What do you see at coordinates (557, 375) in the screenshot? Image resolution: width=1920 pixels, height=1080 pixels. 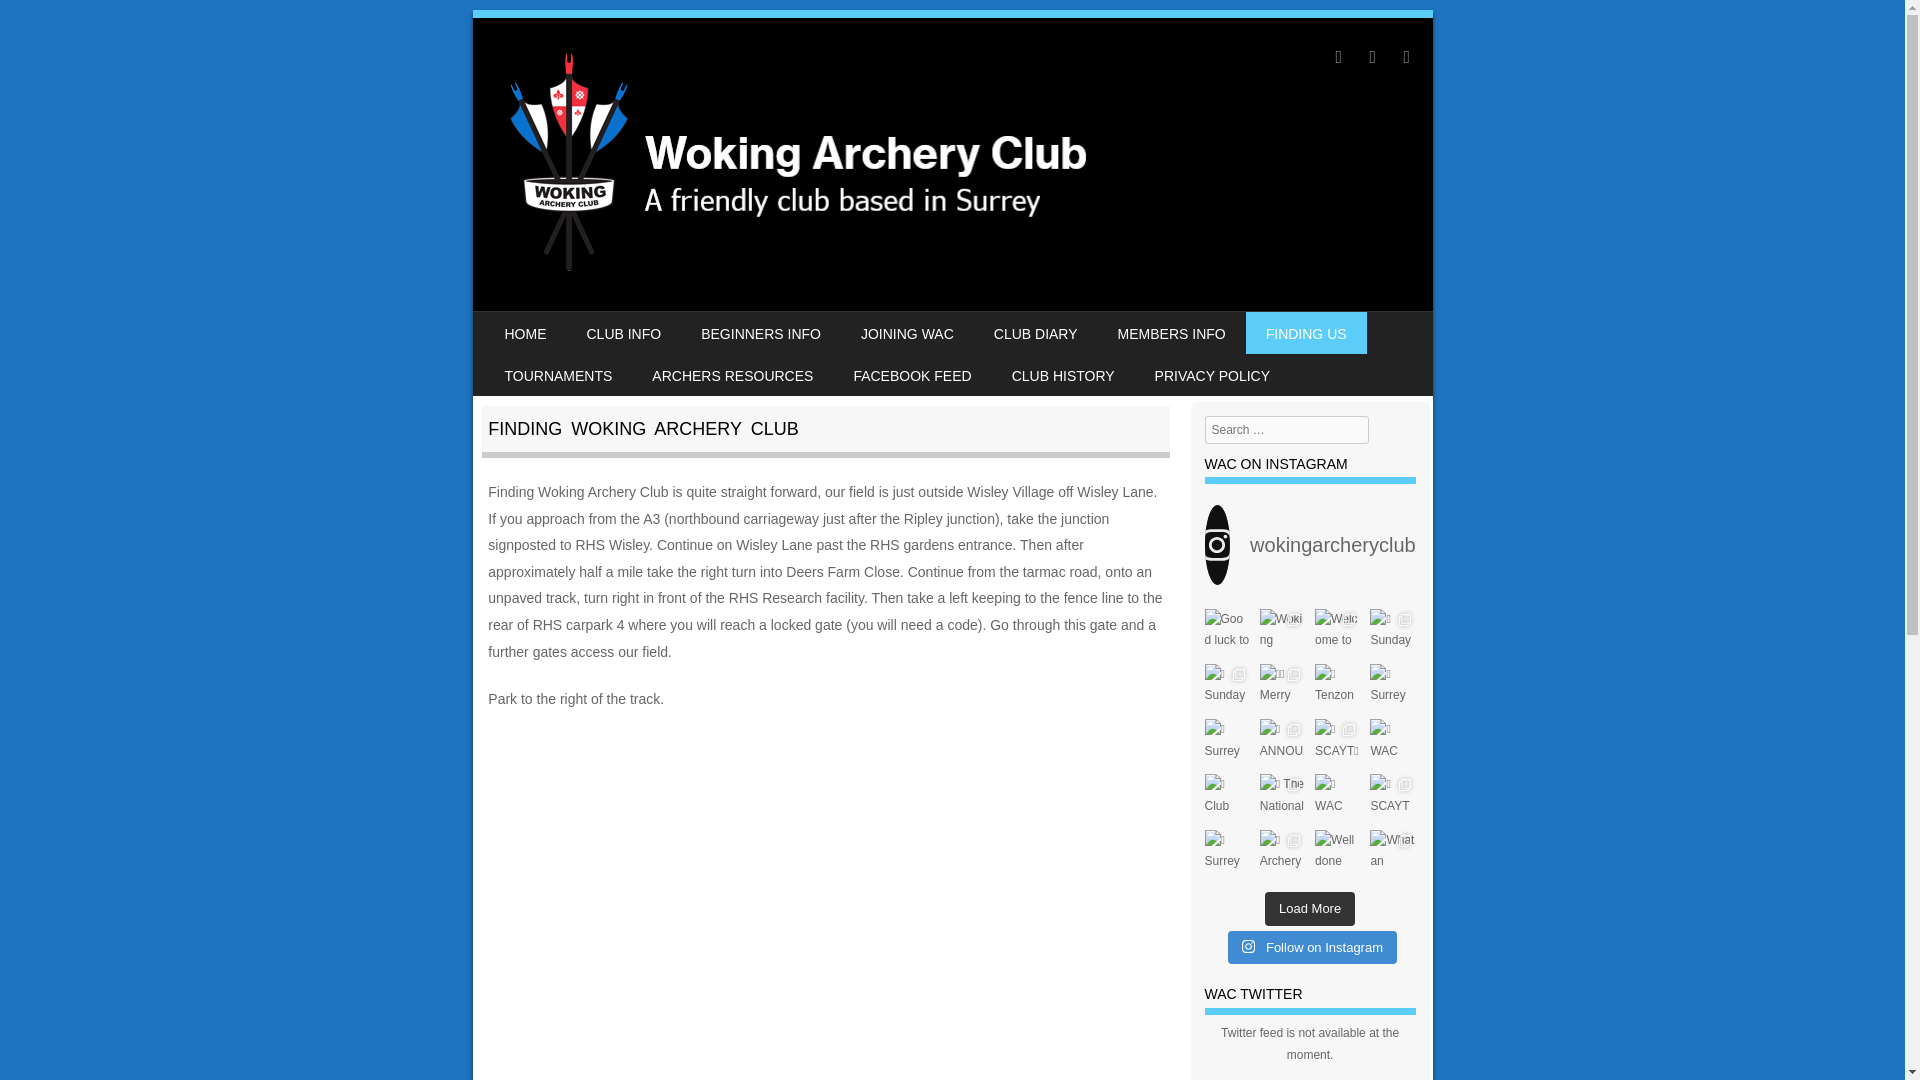 I see `TOURNAMENTS` at bounding box center [557, 375].